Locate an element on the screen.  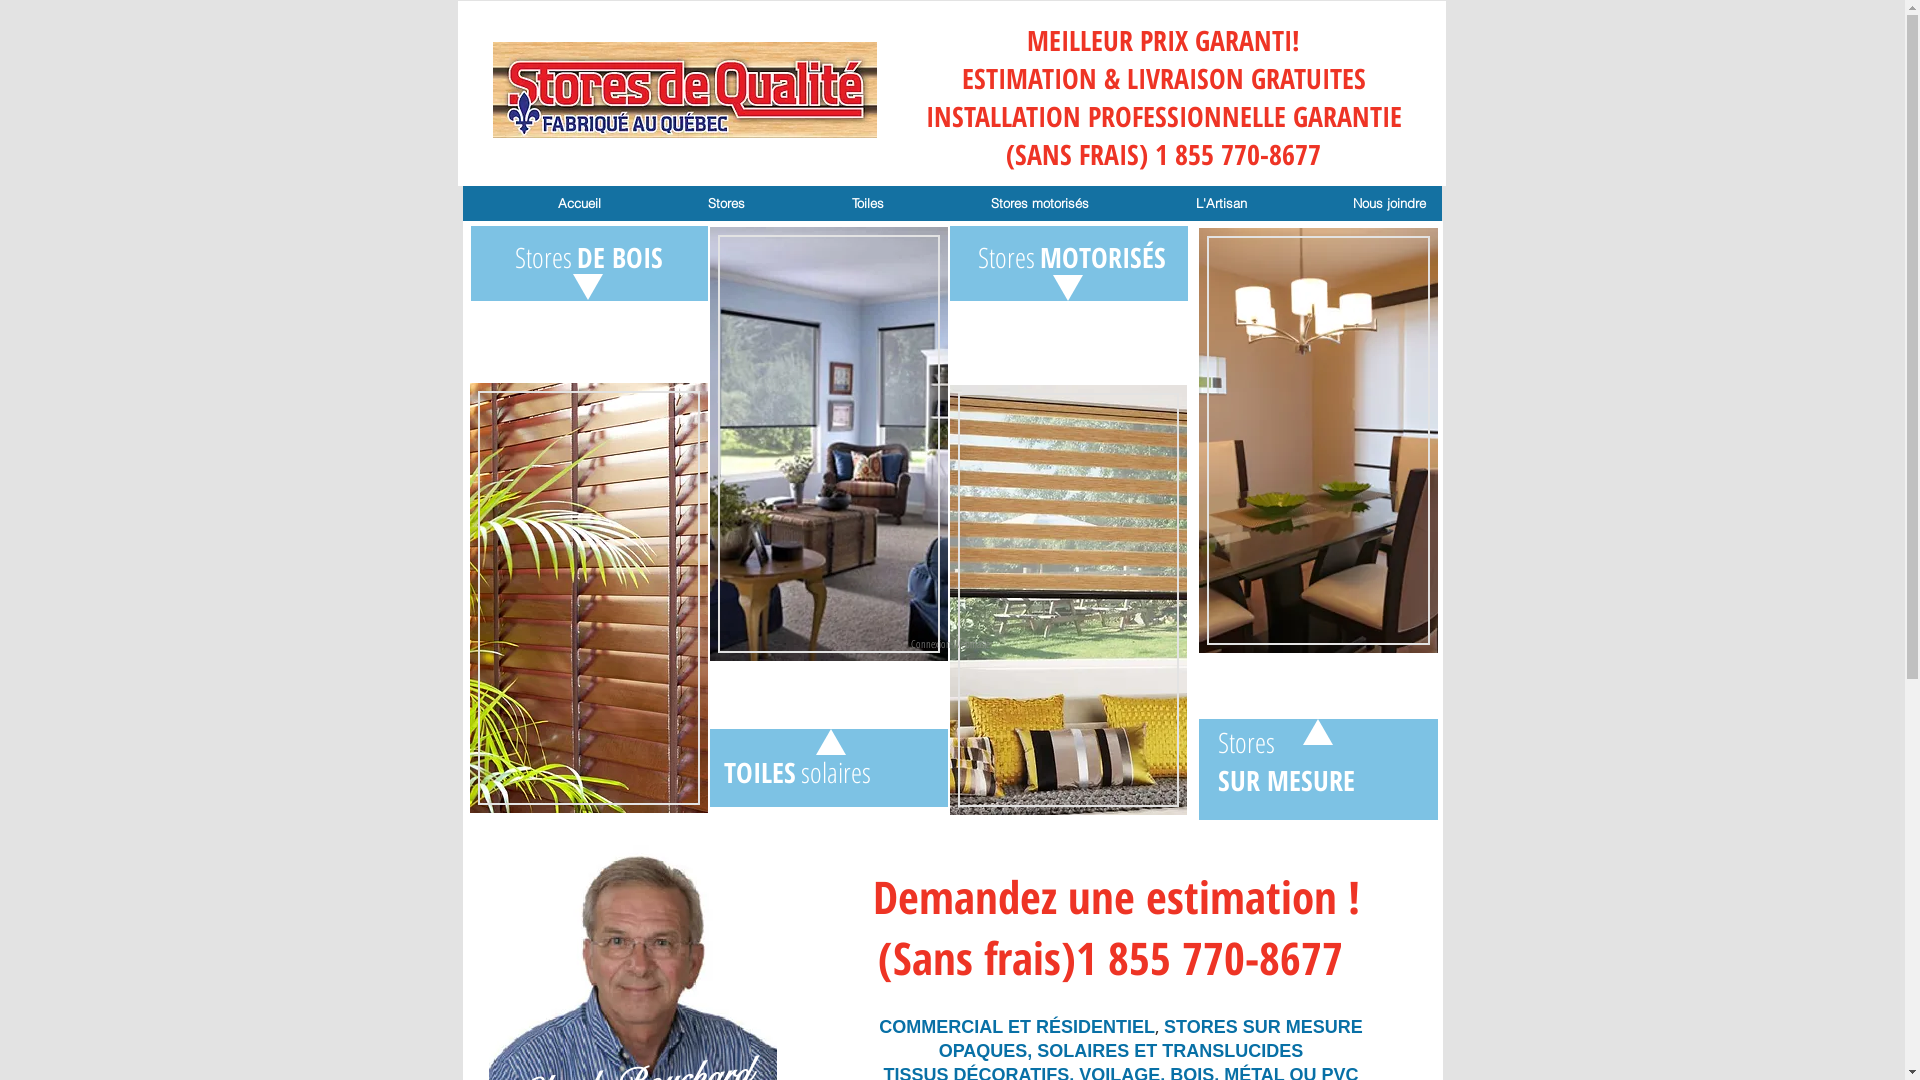
L'Artisan is located at coordinates (1181, 204).